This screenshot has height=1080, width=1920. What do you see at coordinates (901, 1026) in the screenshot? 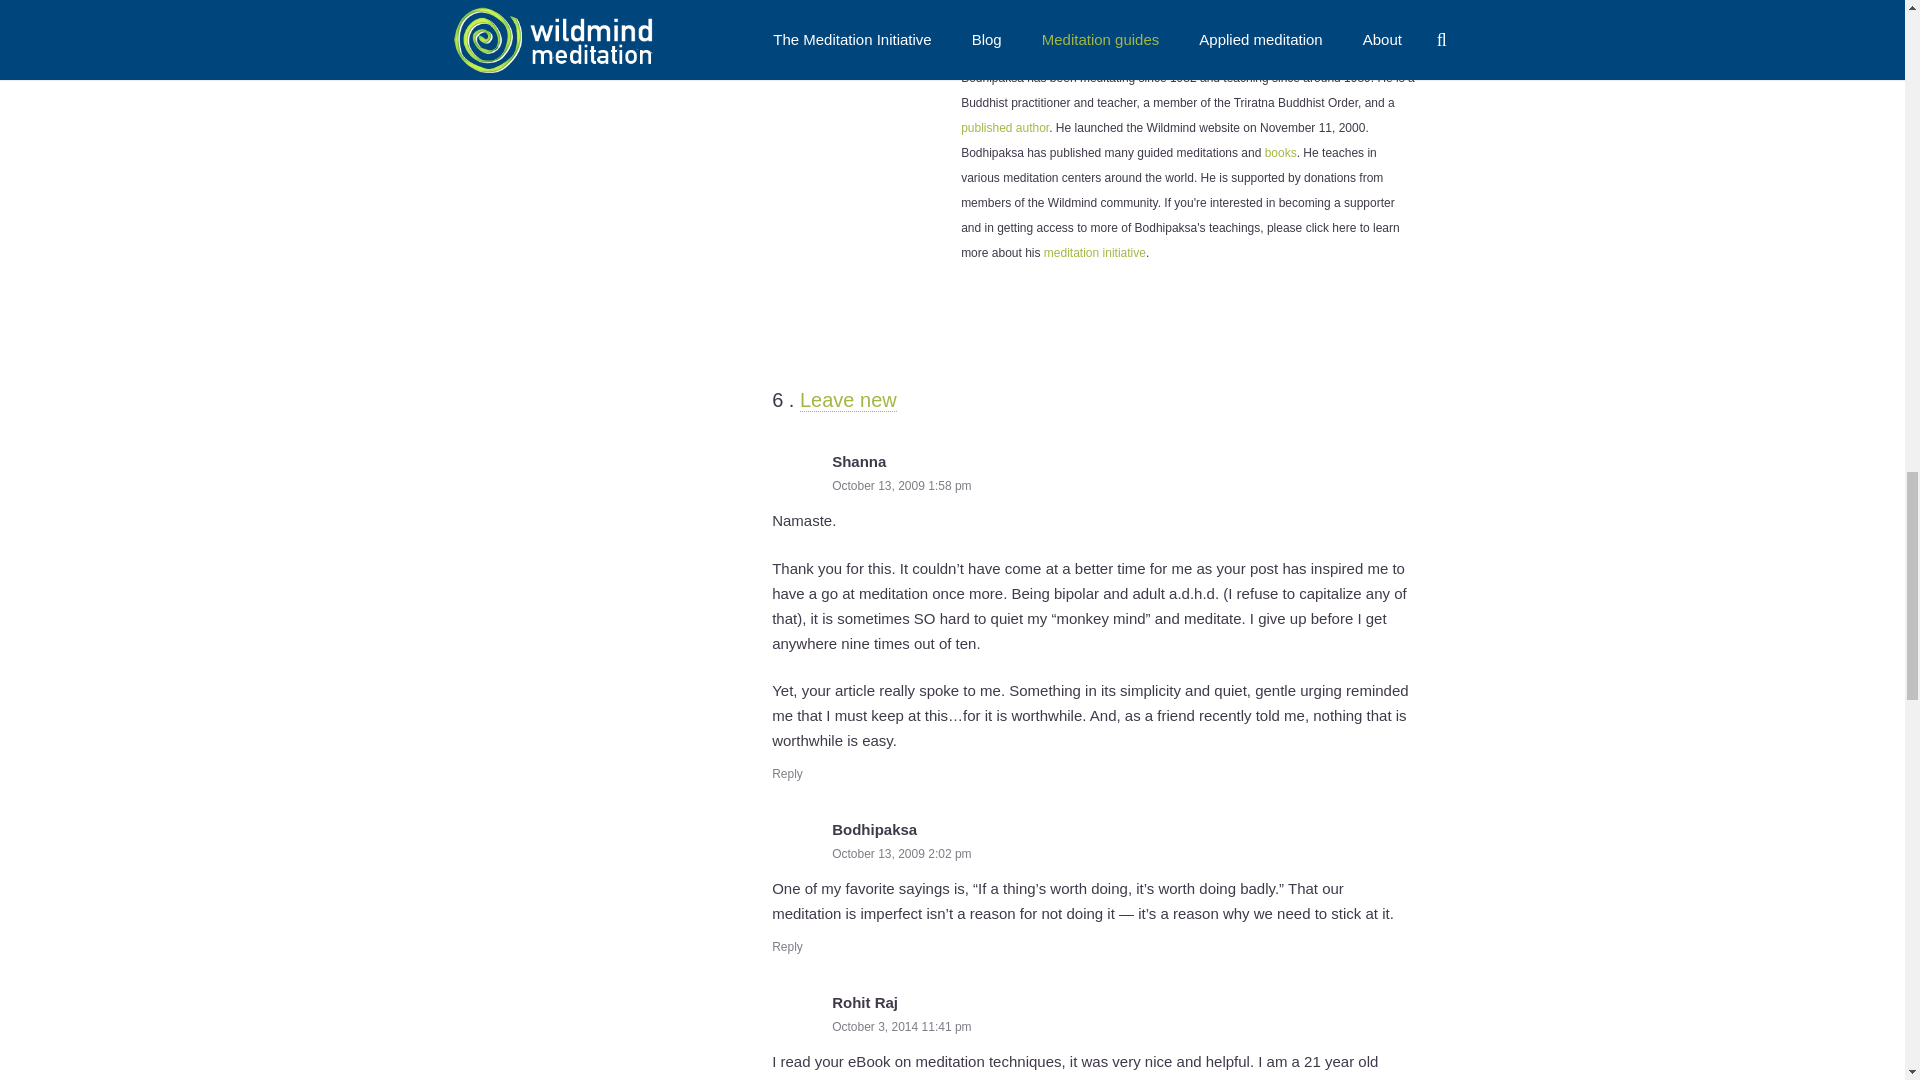
I see `October 3, 2014 11:41 pm` at bounding box center [901, 1026].